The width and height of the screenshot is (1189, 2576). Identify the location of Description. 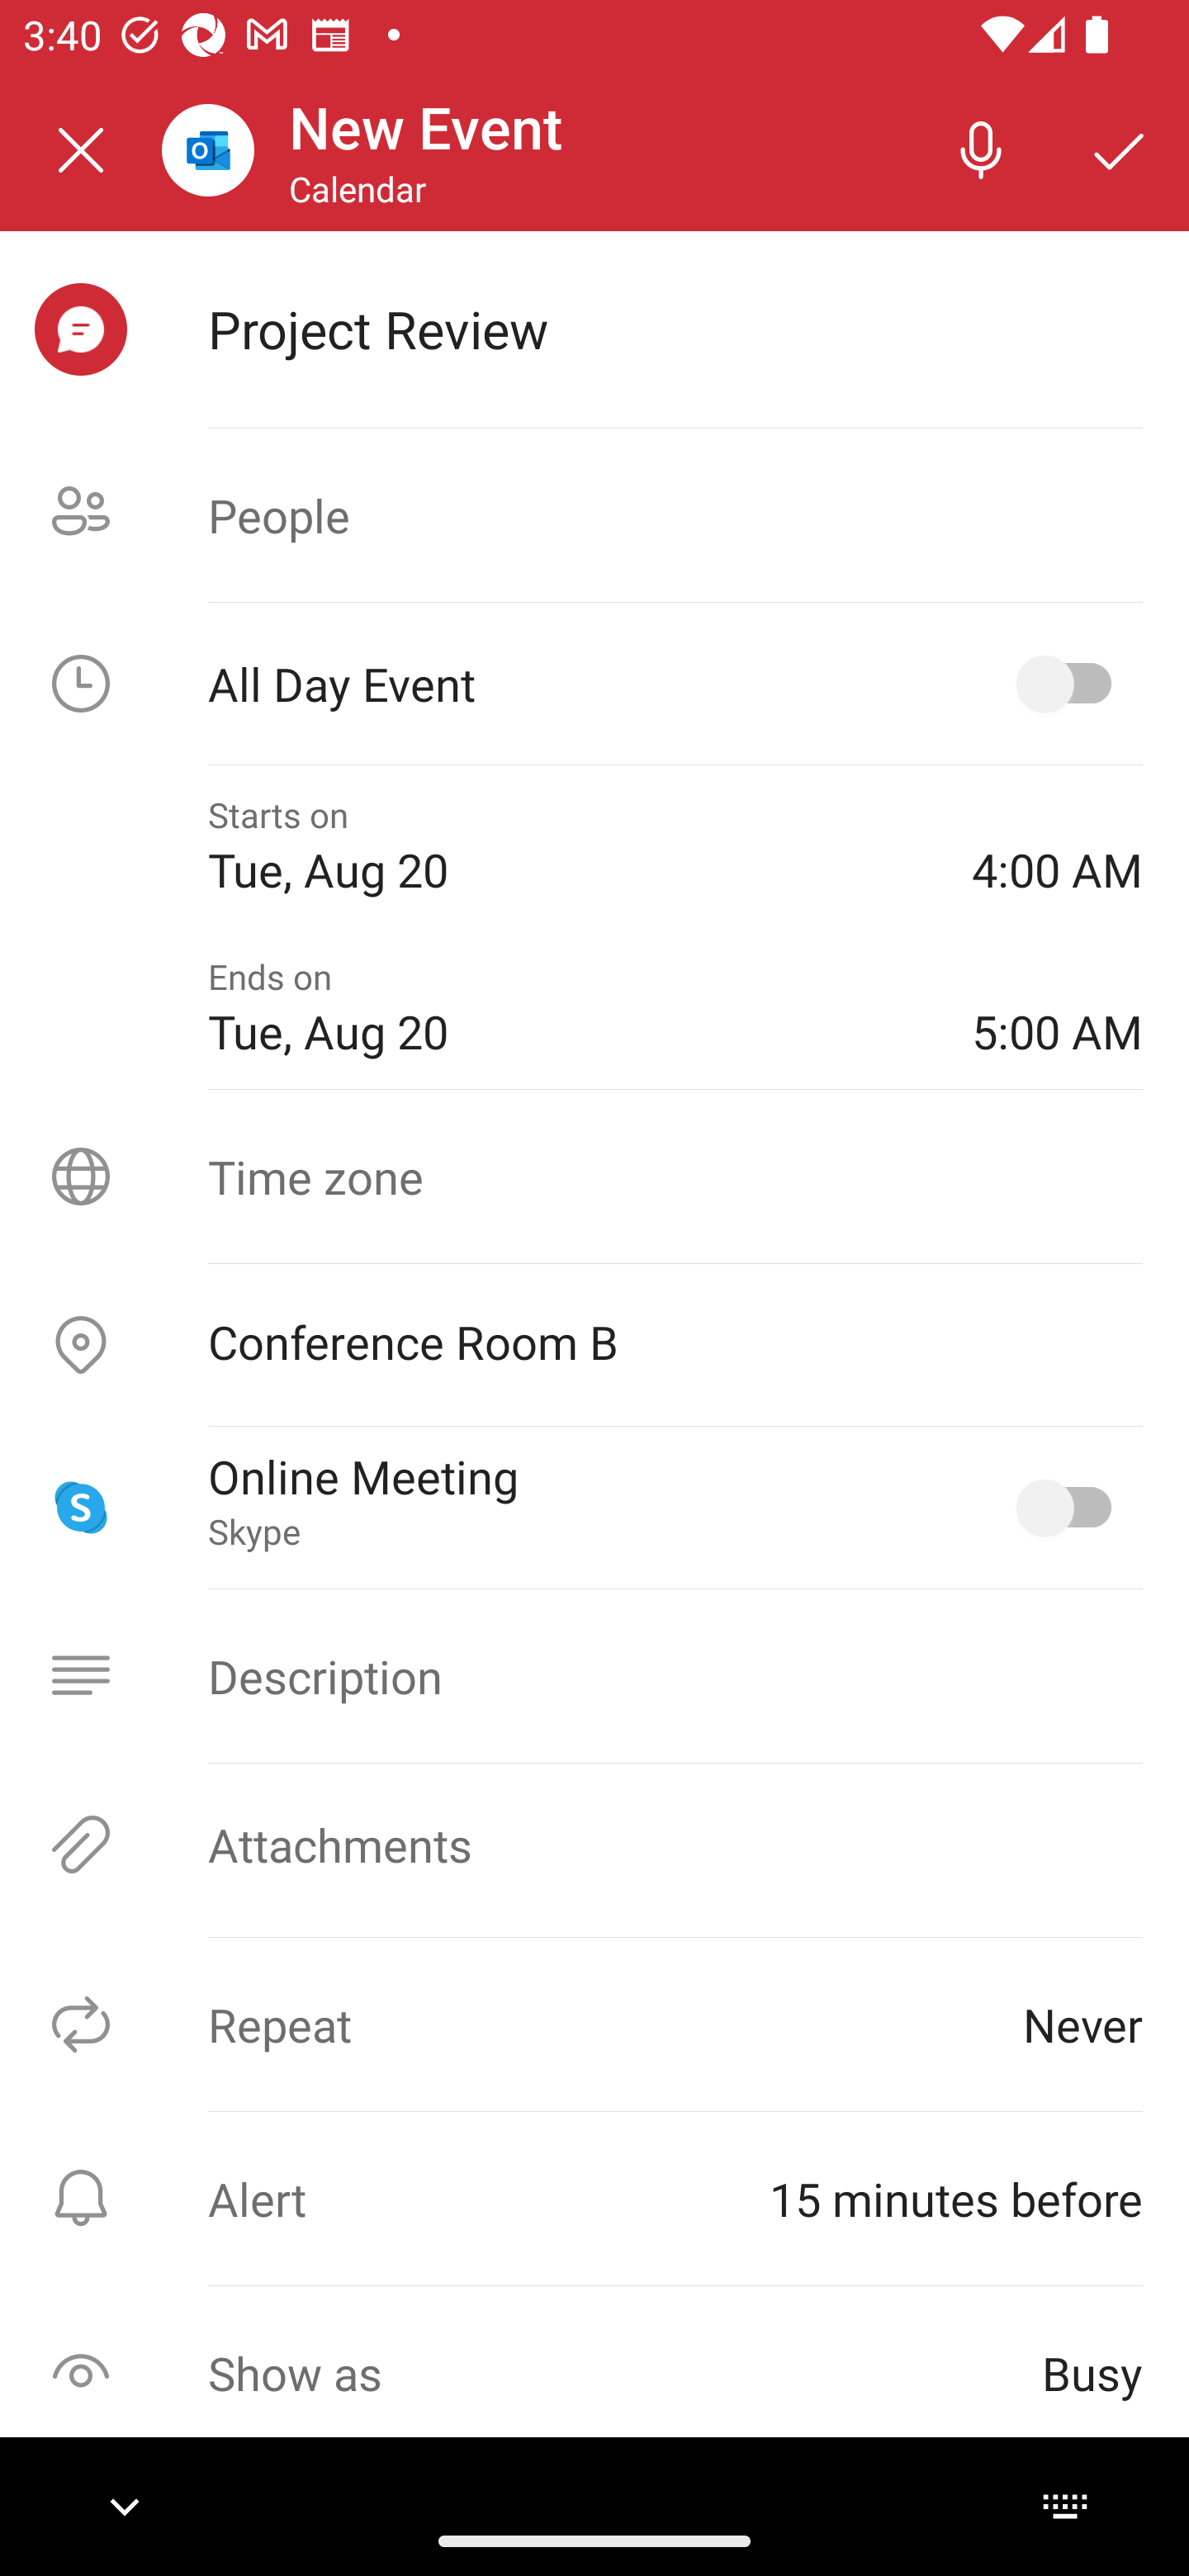
(594, 1676).